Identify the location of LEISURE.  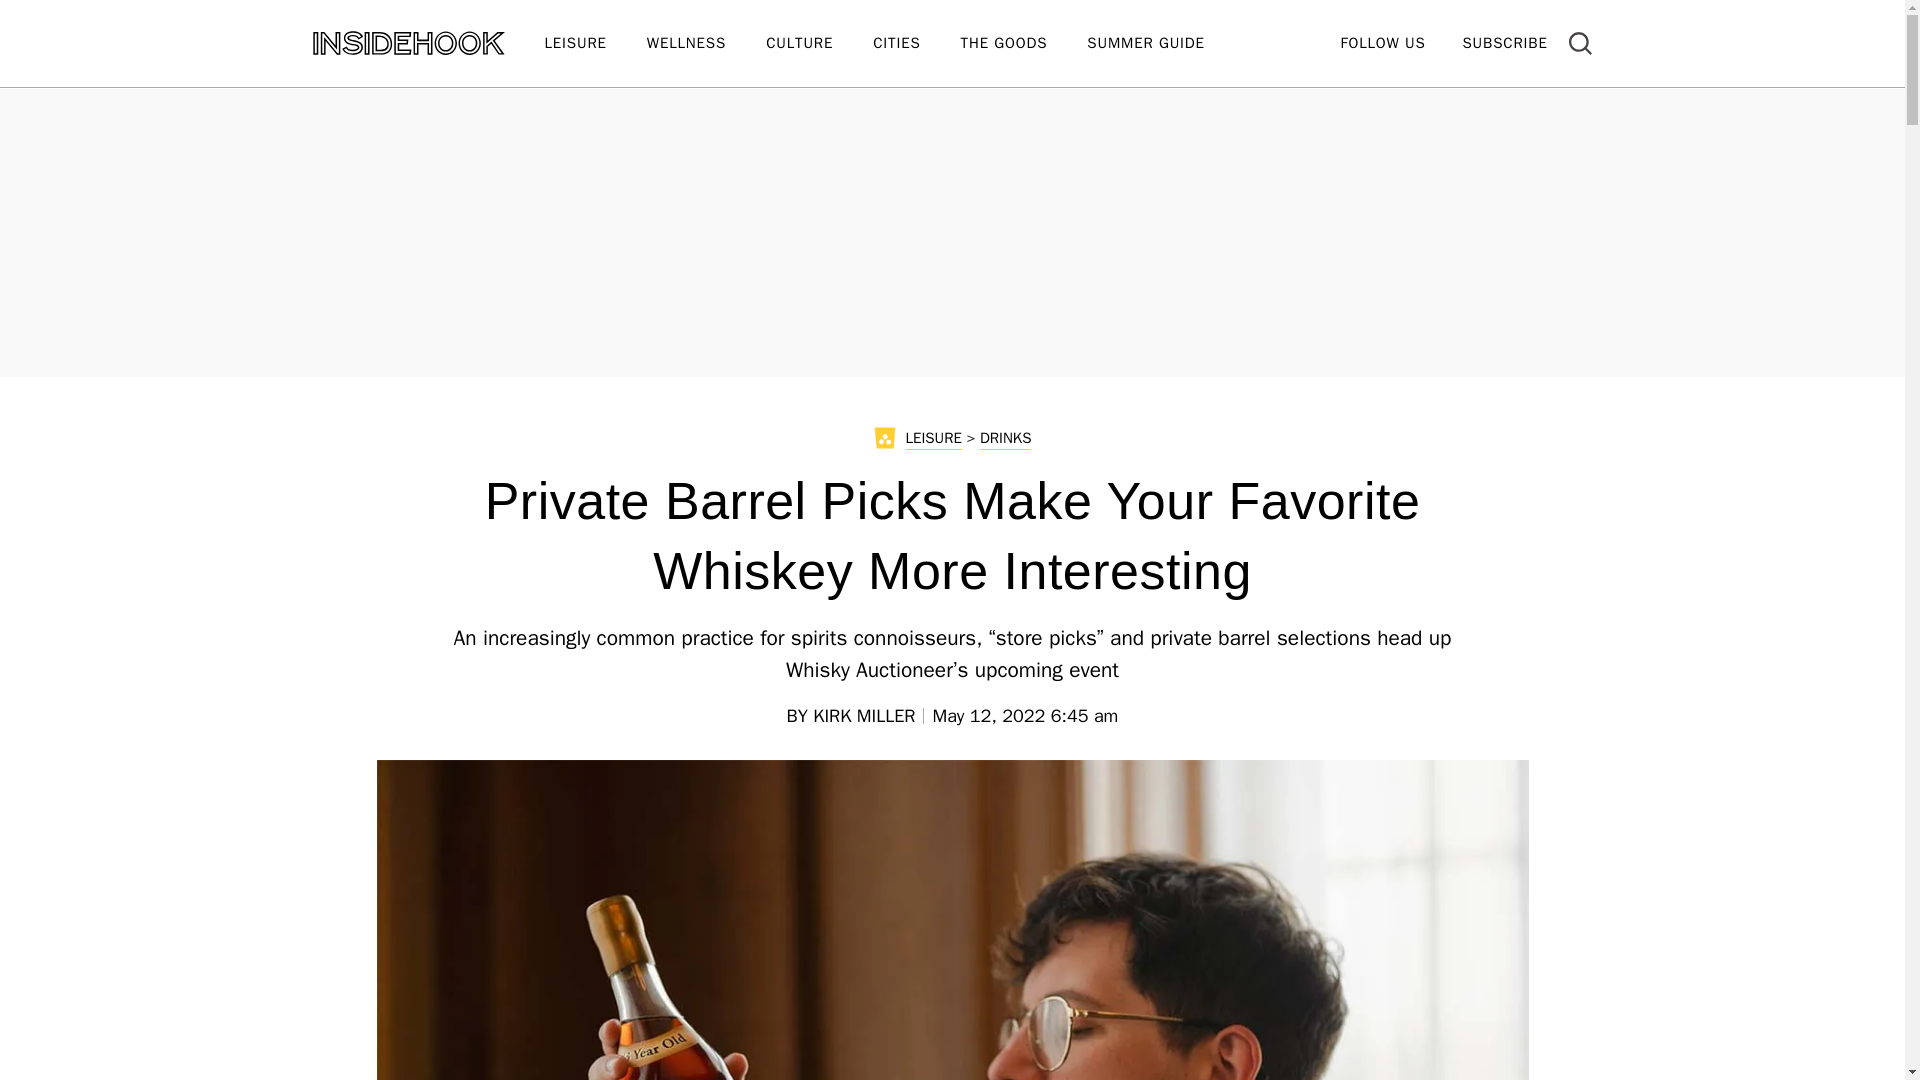
(594, 44).